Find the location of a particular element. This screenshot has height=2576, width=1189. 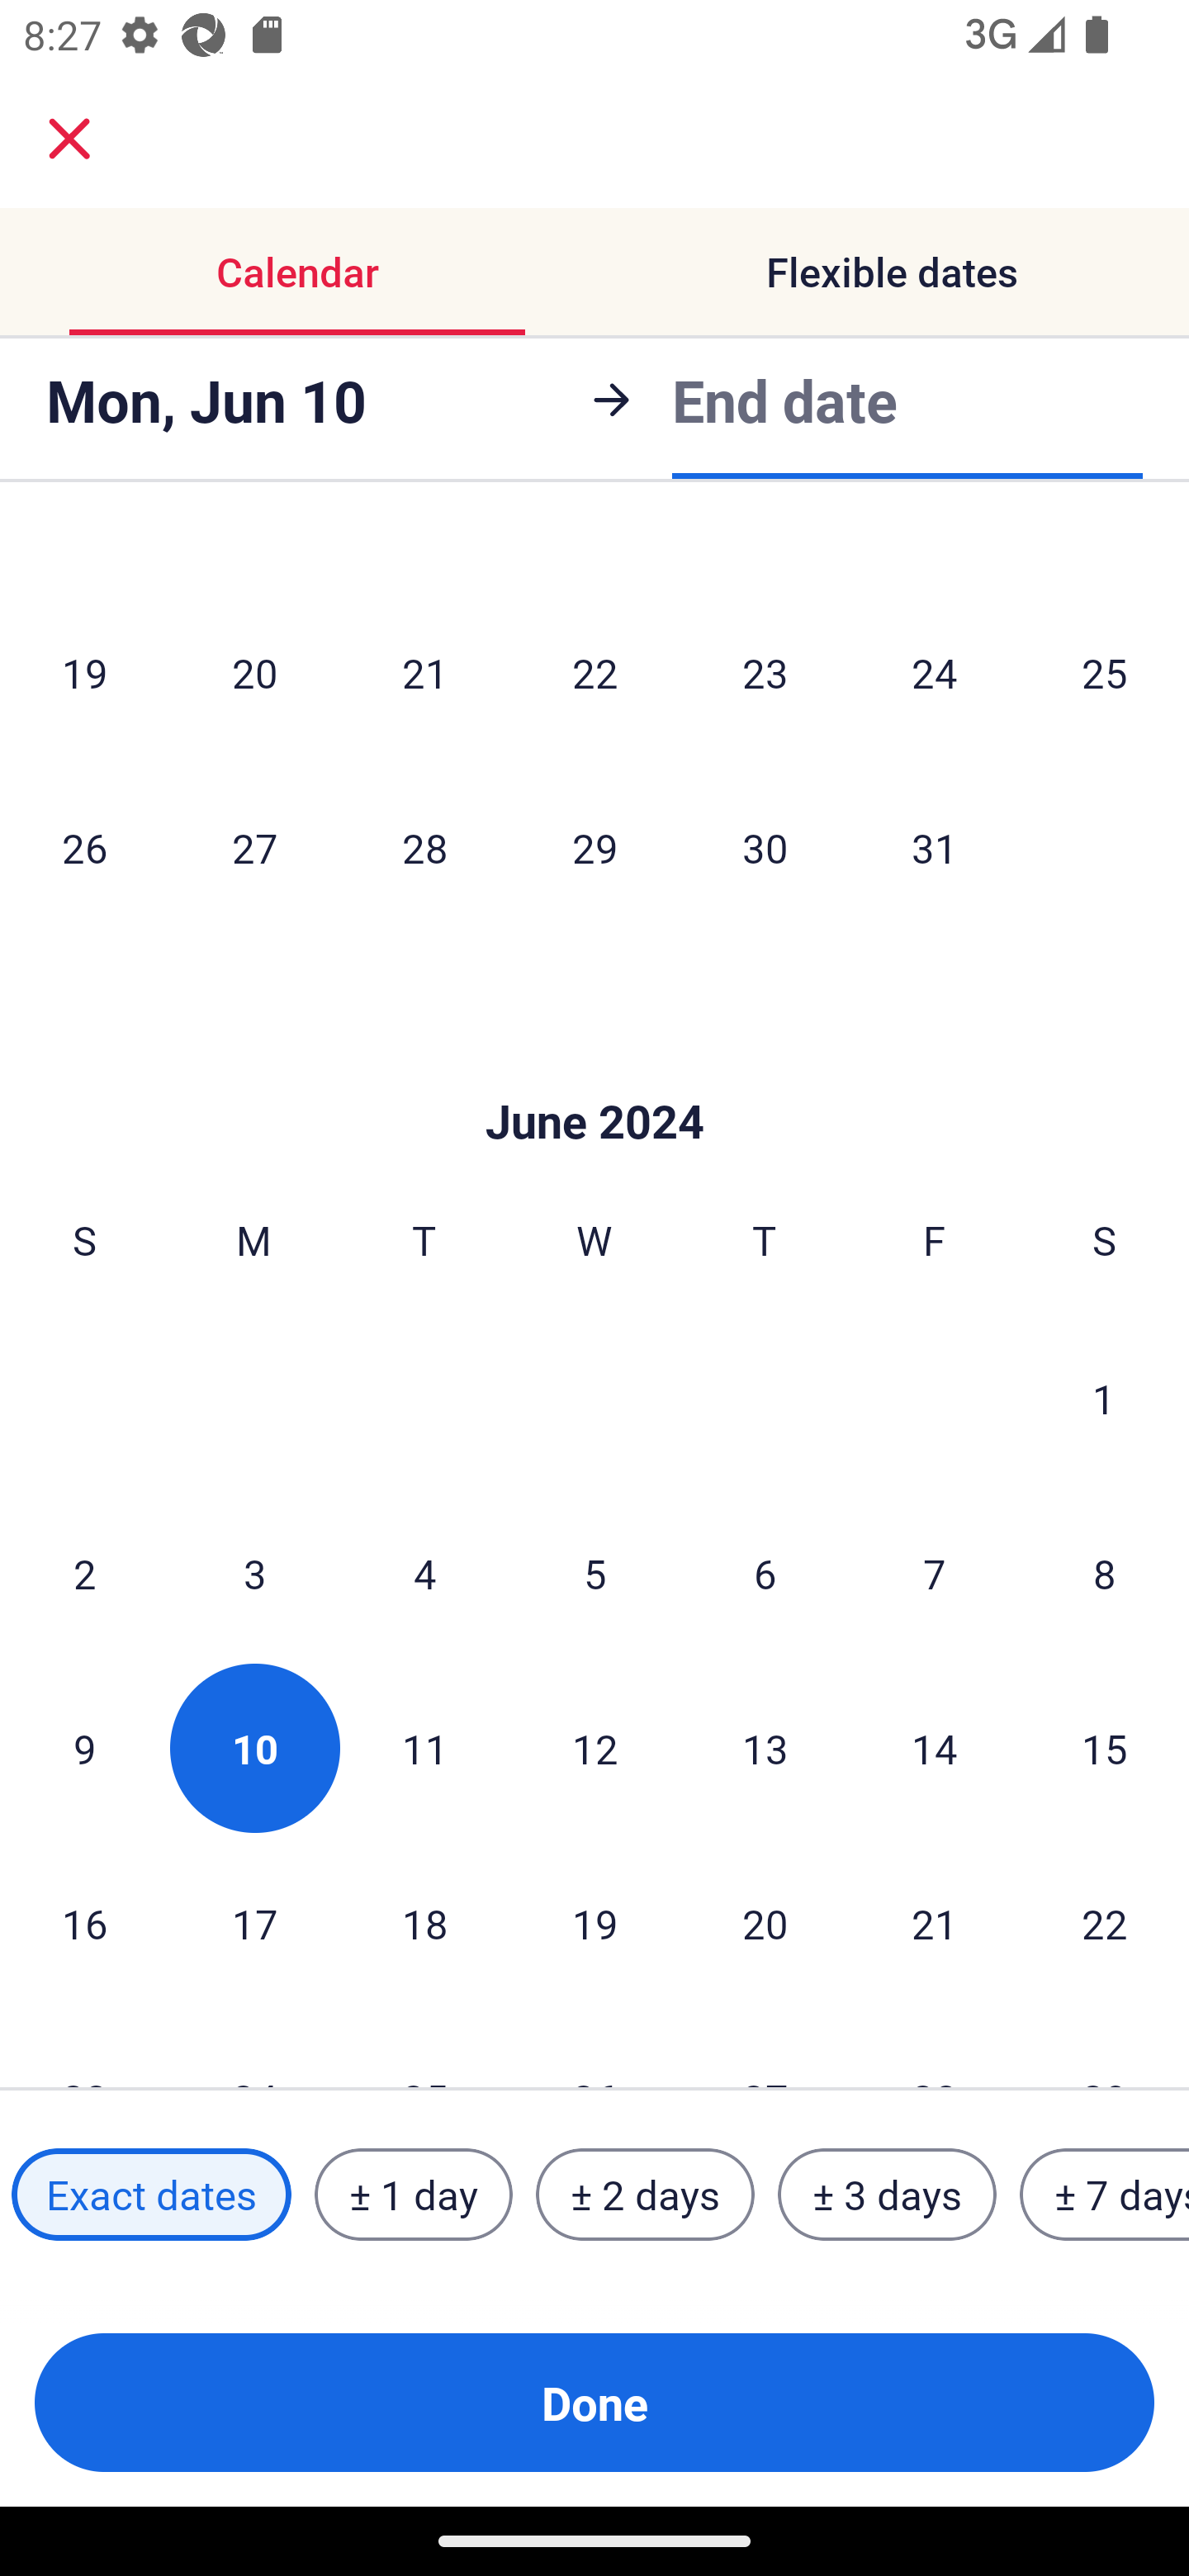

24 Friday, May 24, 2024 is located at coordinates (935, 672).